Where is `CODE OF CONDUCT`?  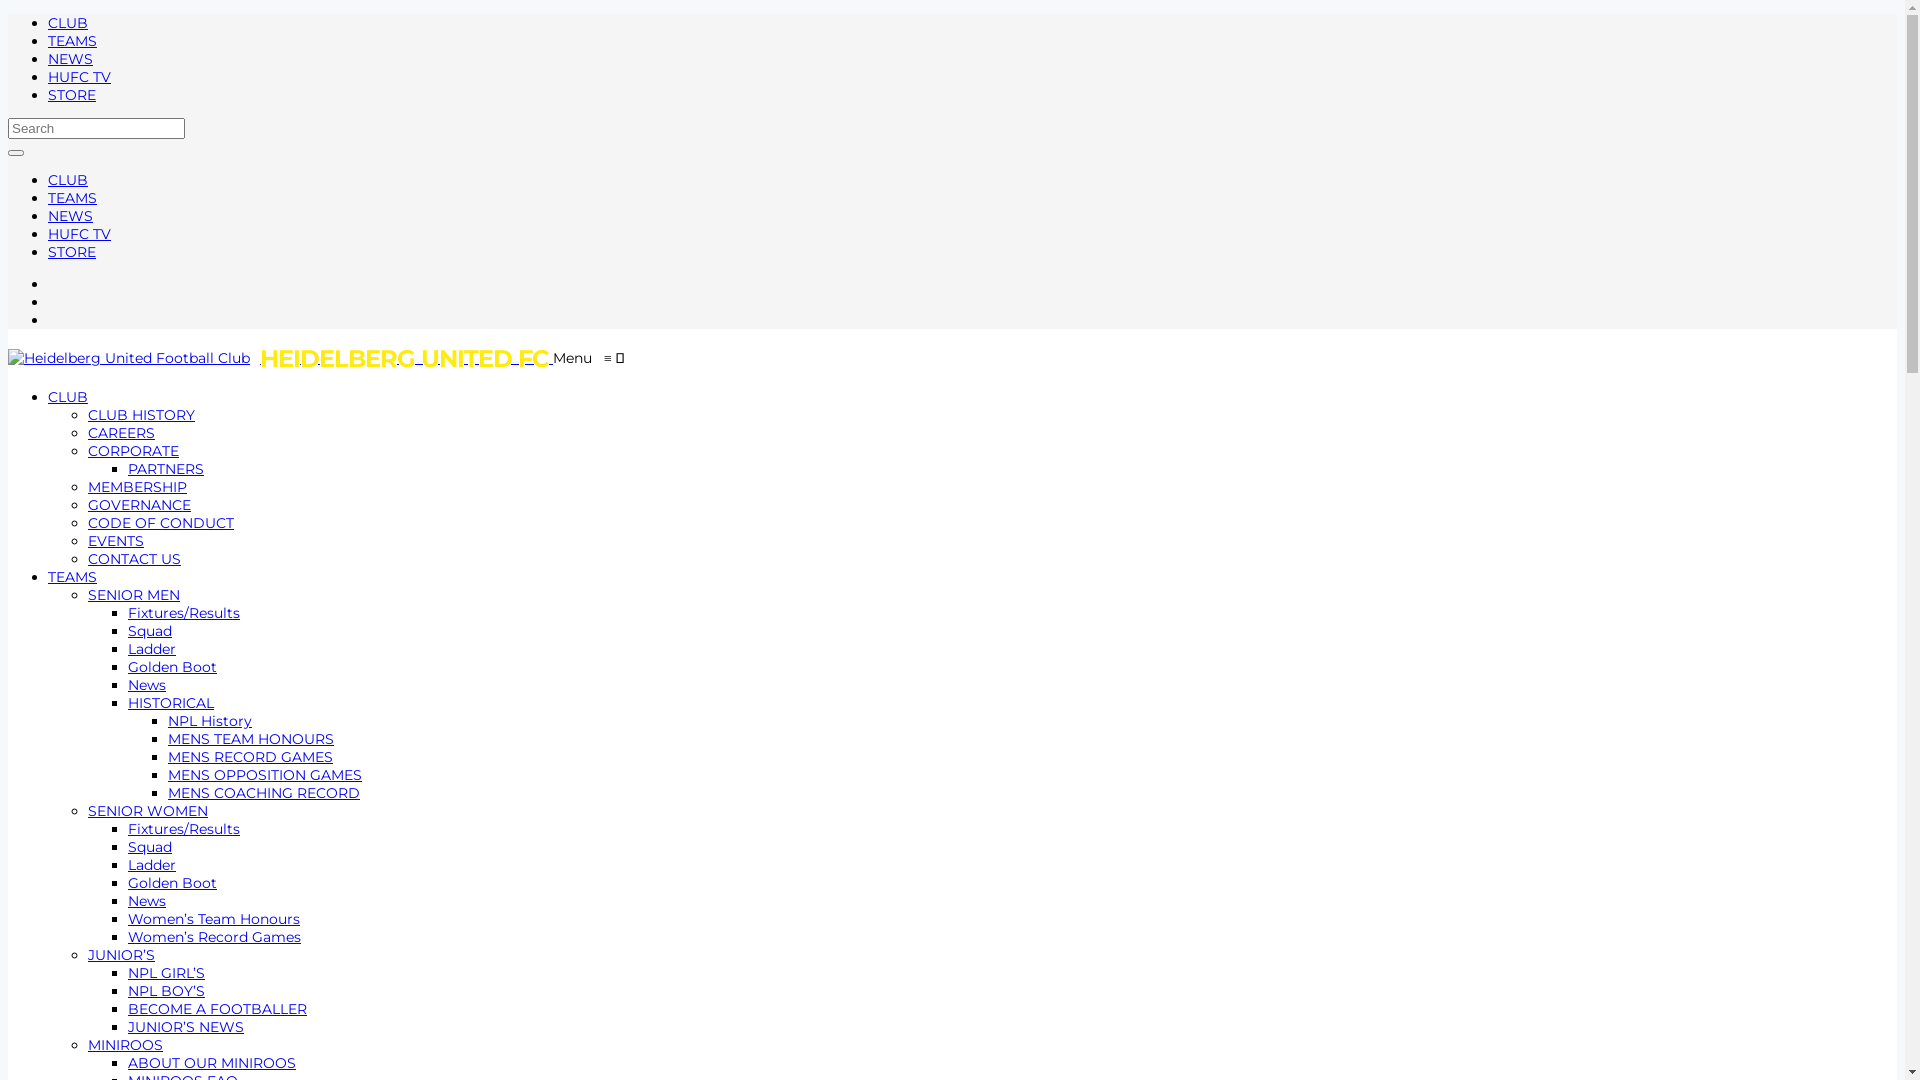 CODE OF CONDUCT is located at coordinates (161, 523).